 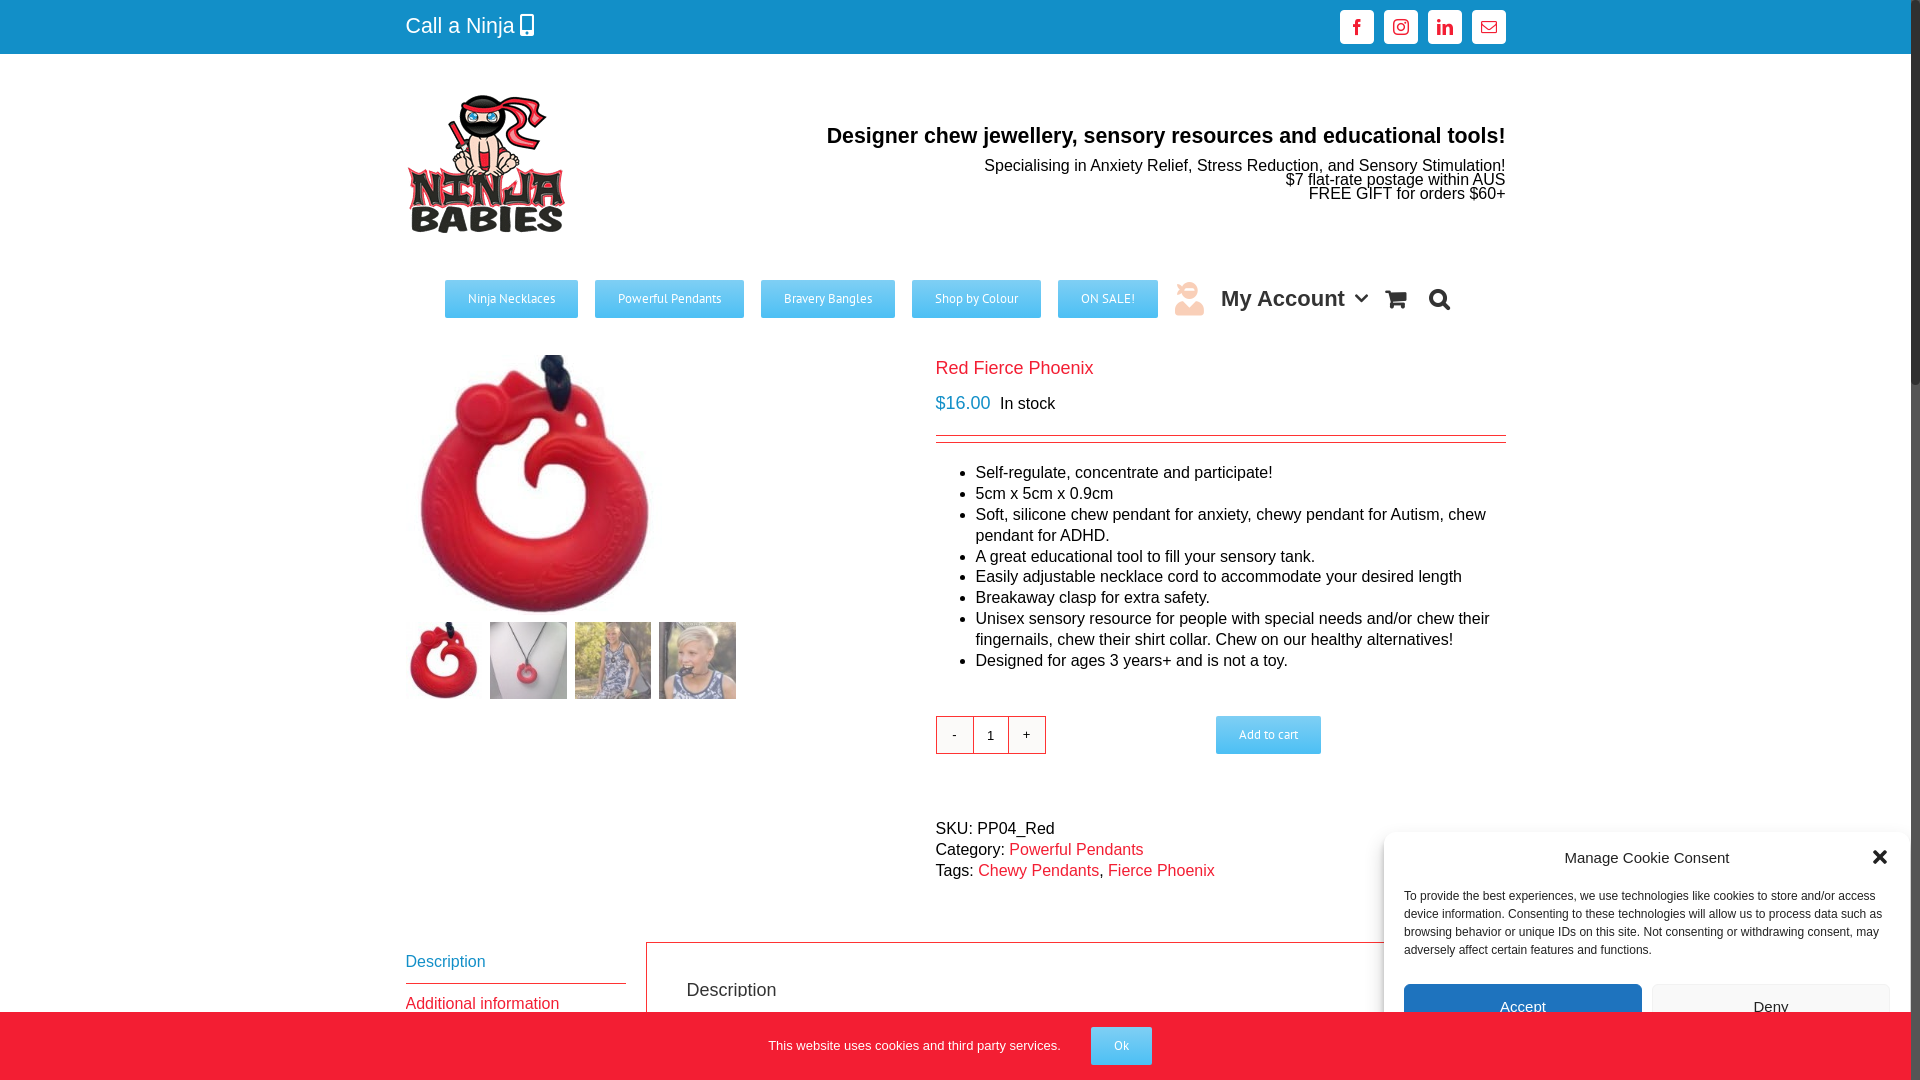 I want to click on Log In, so click(x=1352, y=468).